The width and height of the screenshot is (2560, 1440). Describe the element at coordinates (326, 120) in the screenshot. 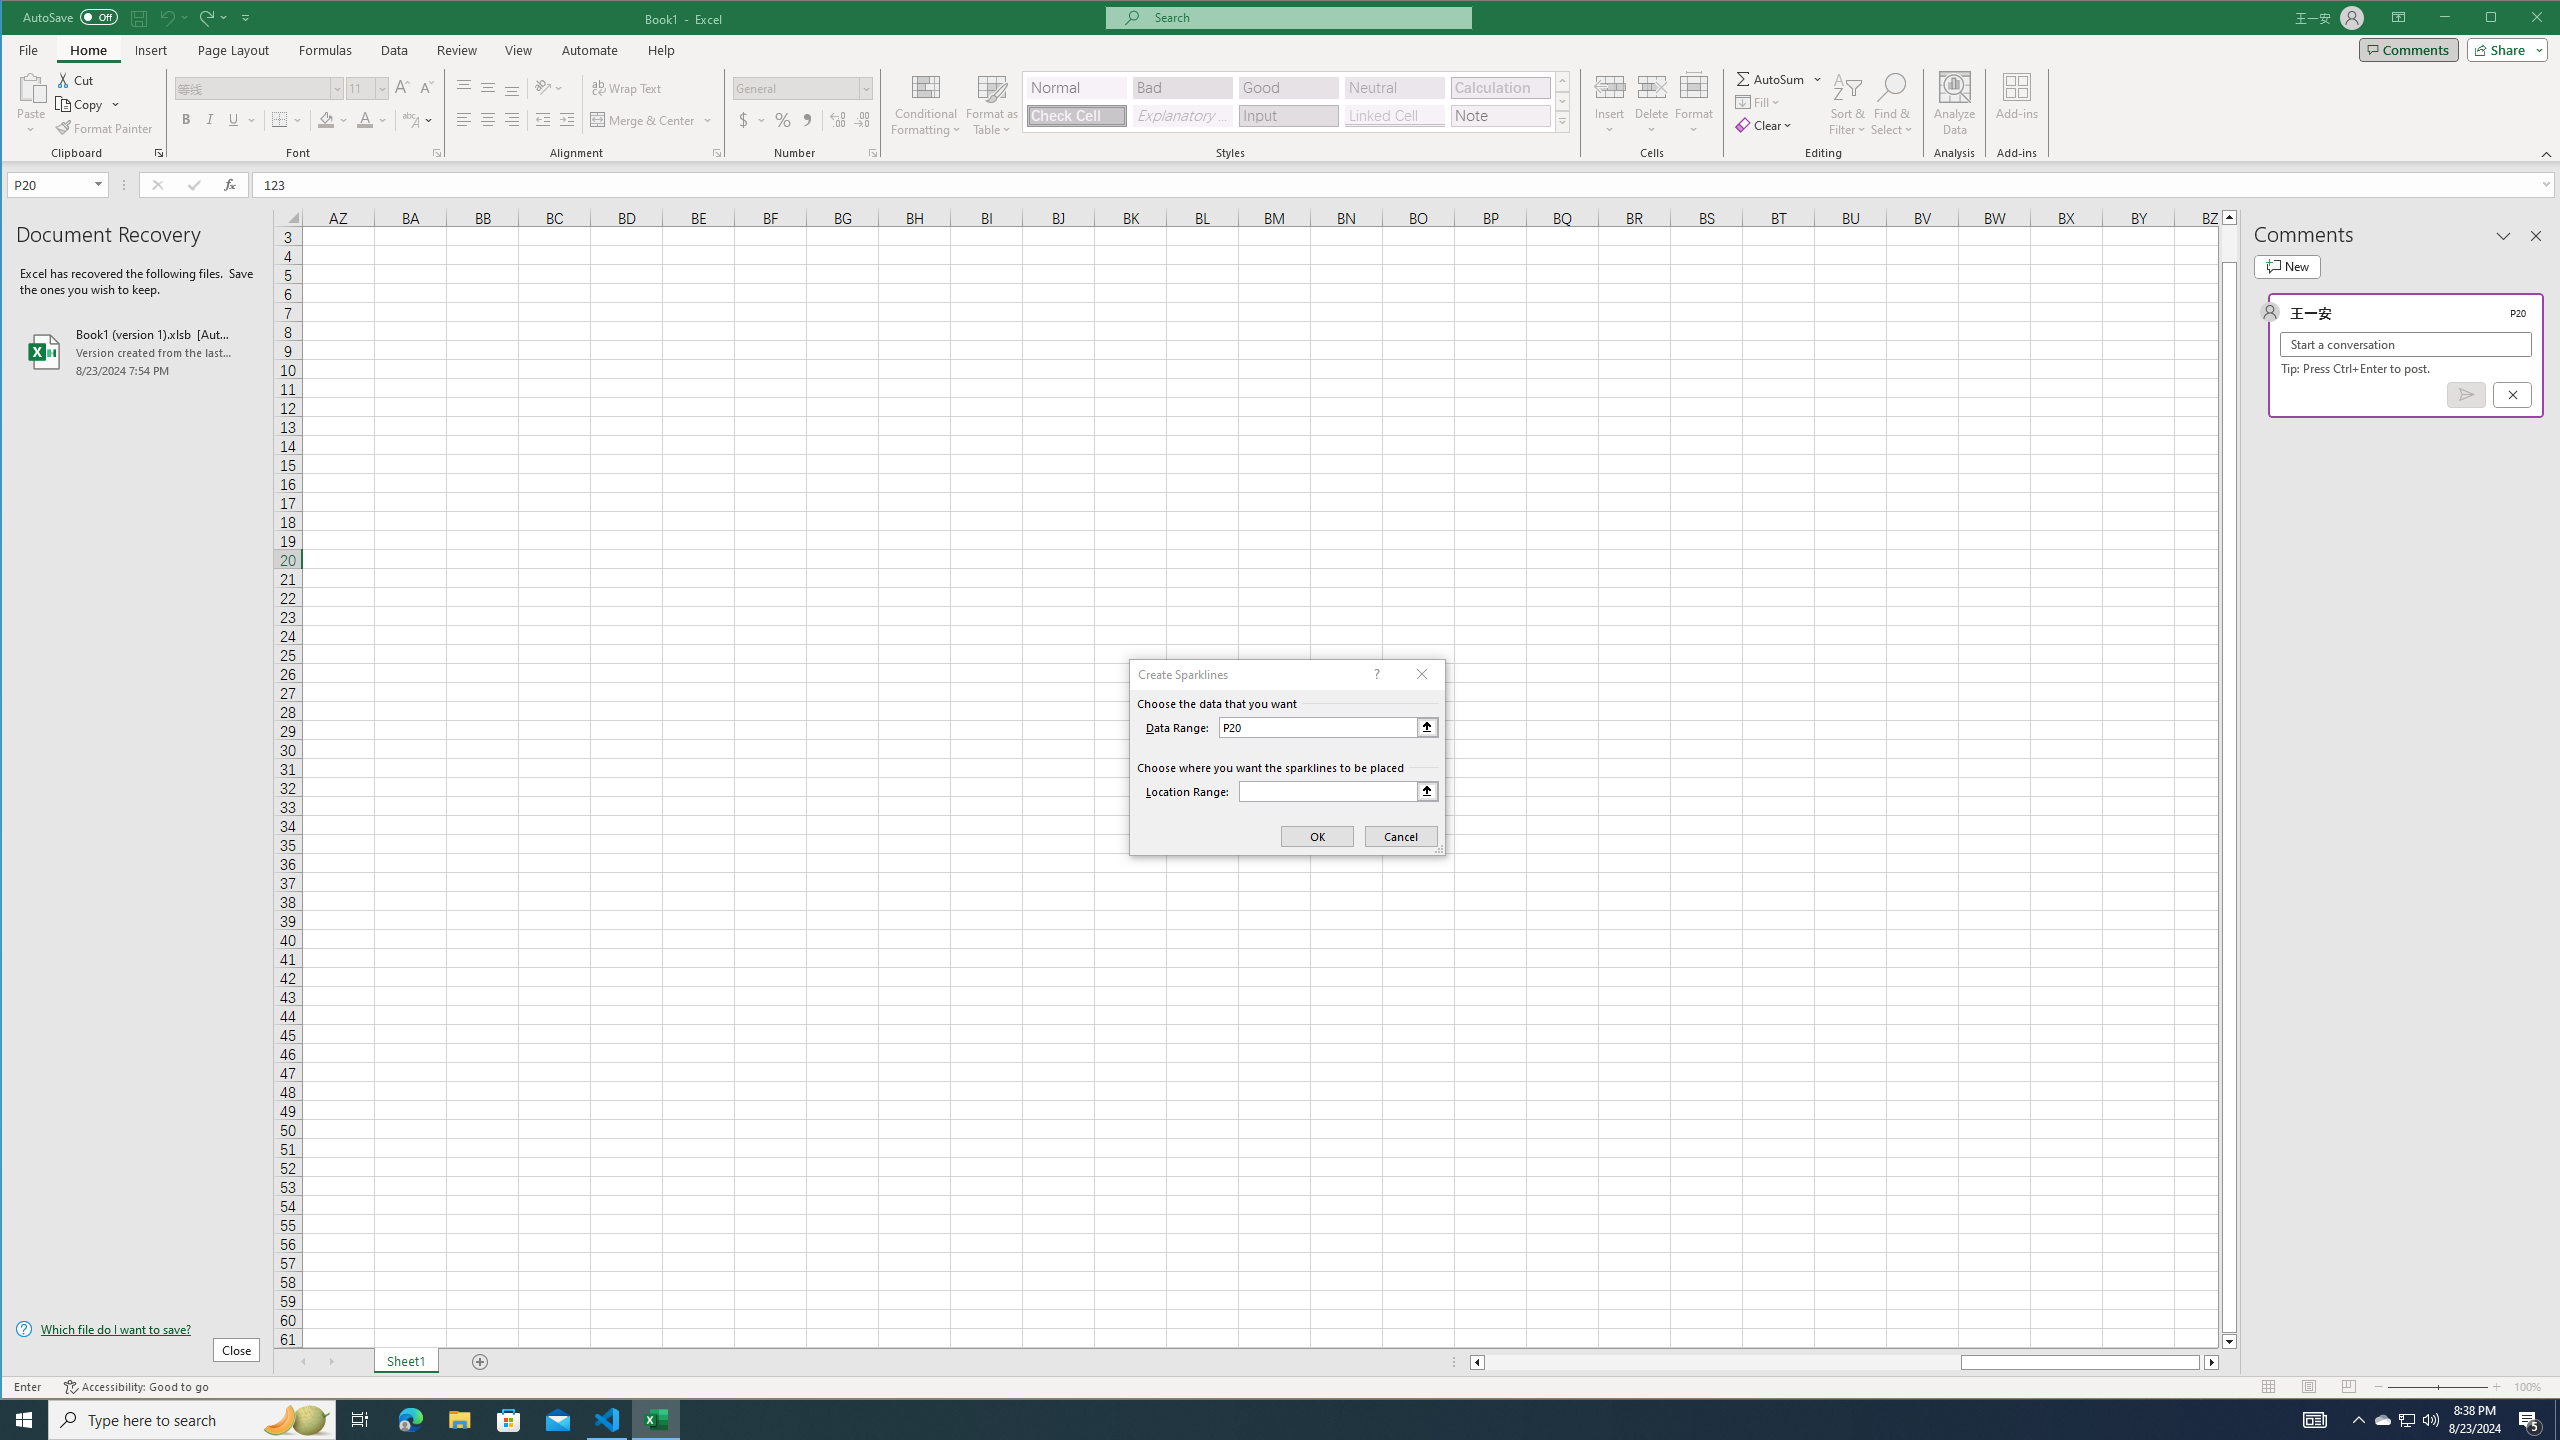

I see `Fill Color RGB(255, 255, 0)` at that location.